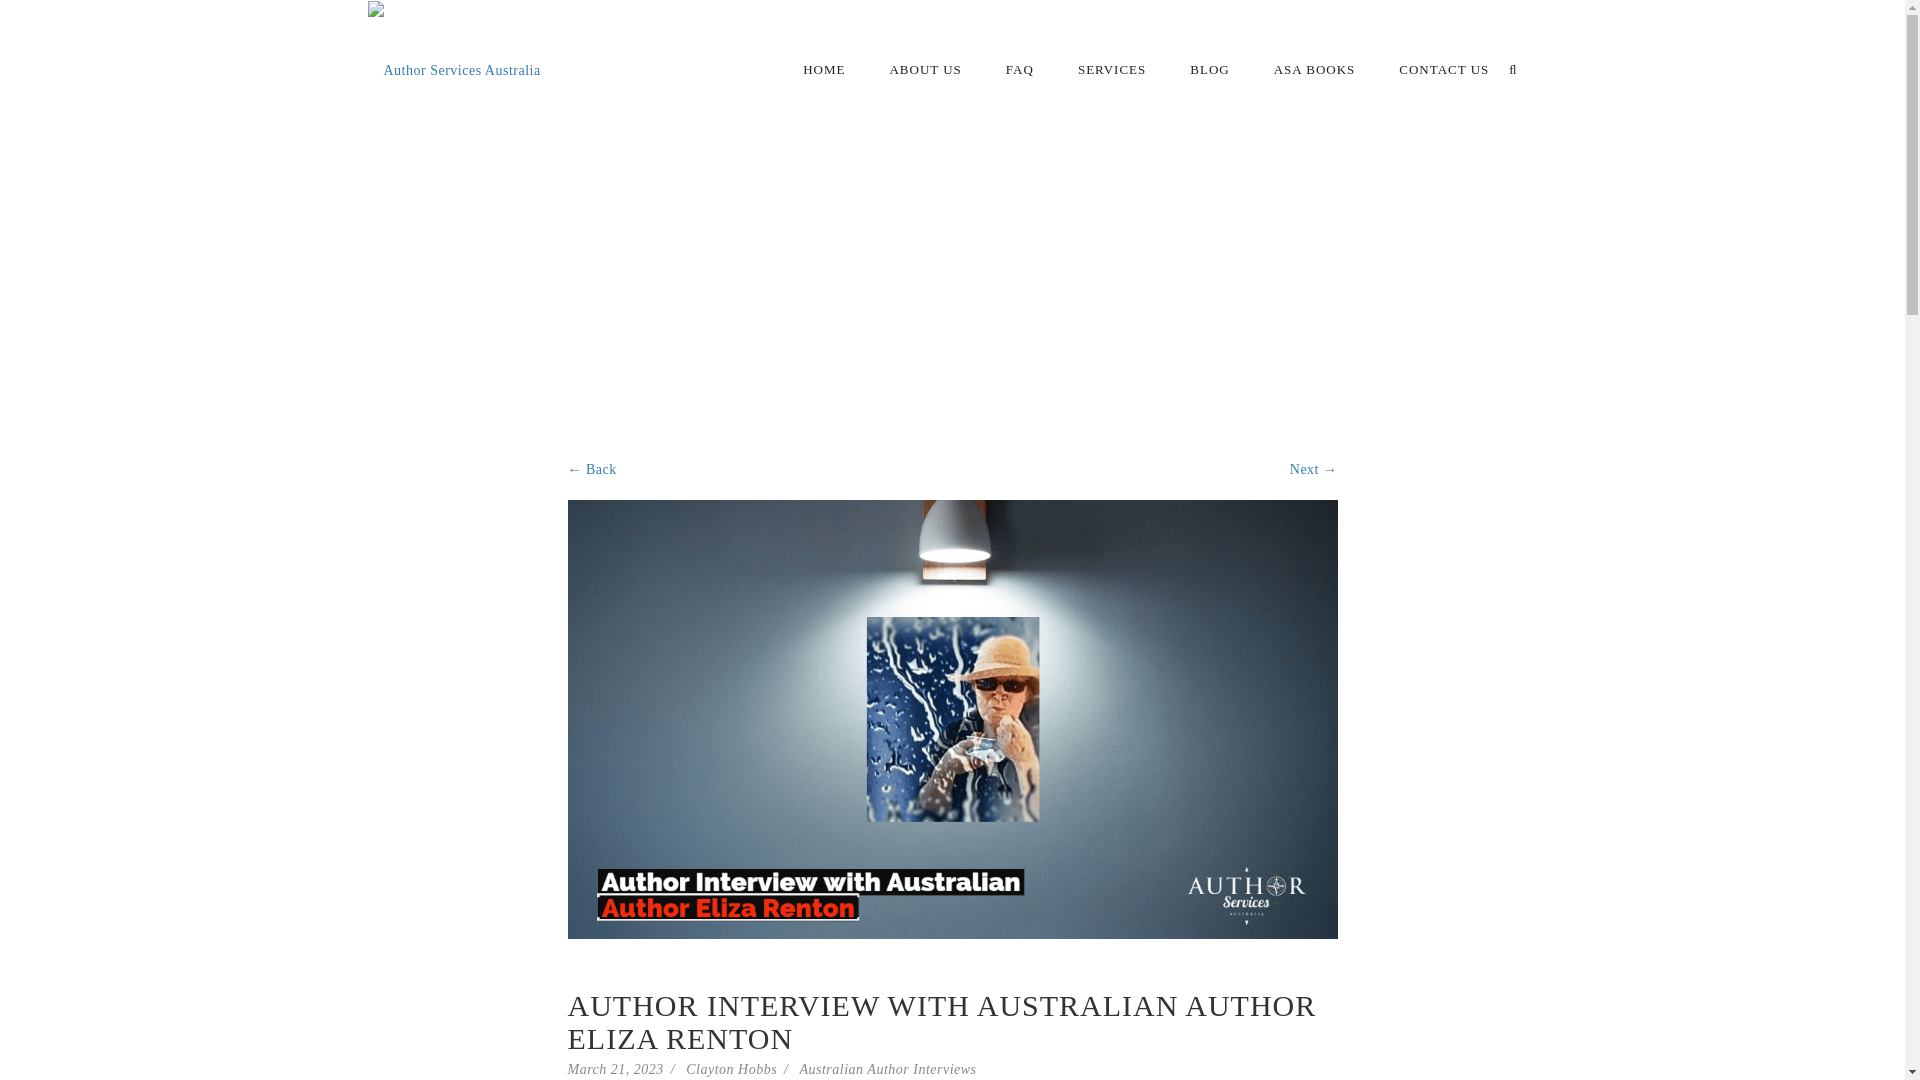 The height and width of the screenshot is (1080, 1920). I want to click on CONTACT US, so click(1444, 68).